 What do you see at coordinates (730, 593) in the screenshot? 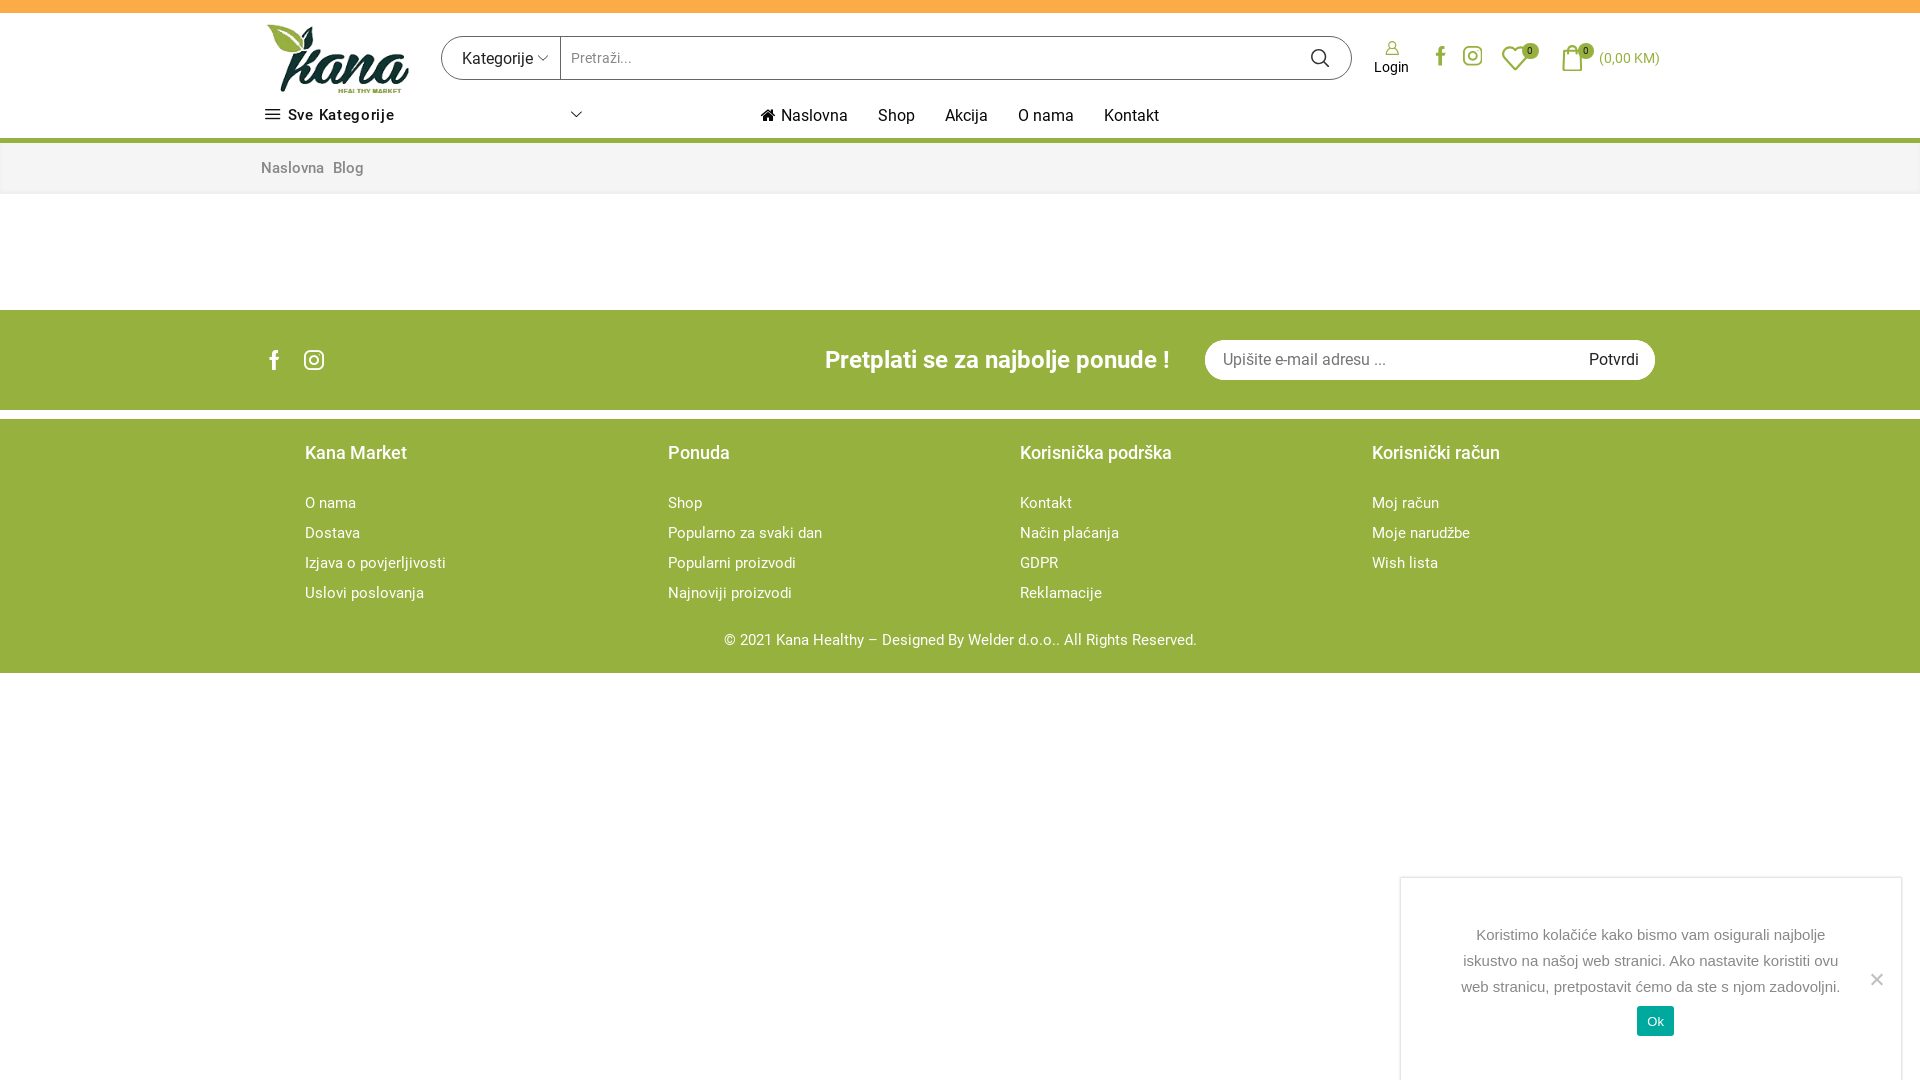
I see `Najnoviji proizvodi` at bounding box center [730, 593].